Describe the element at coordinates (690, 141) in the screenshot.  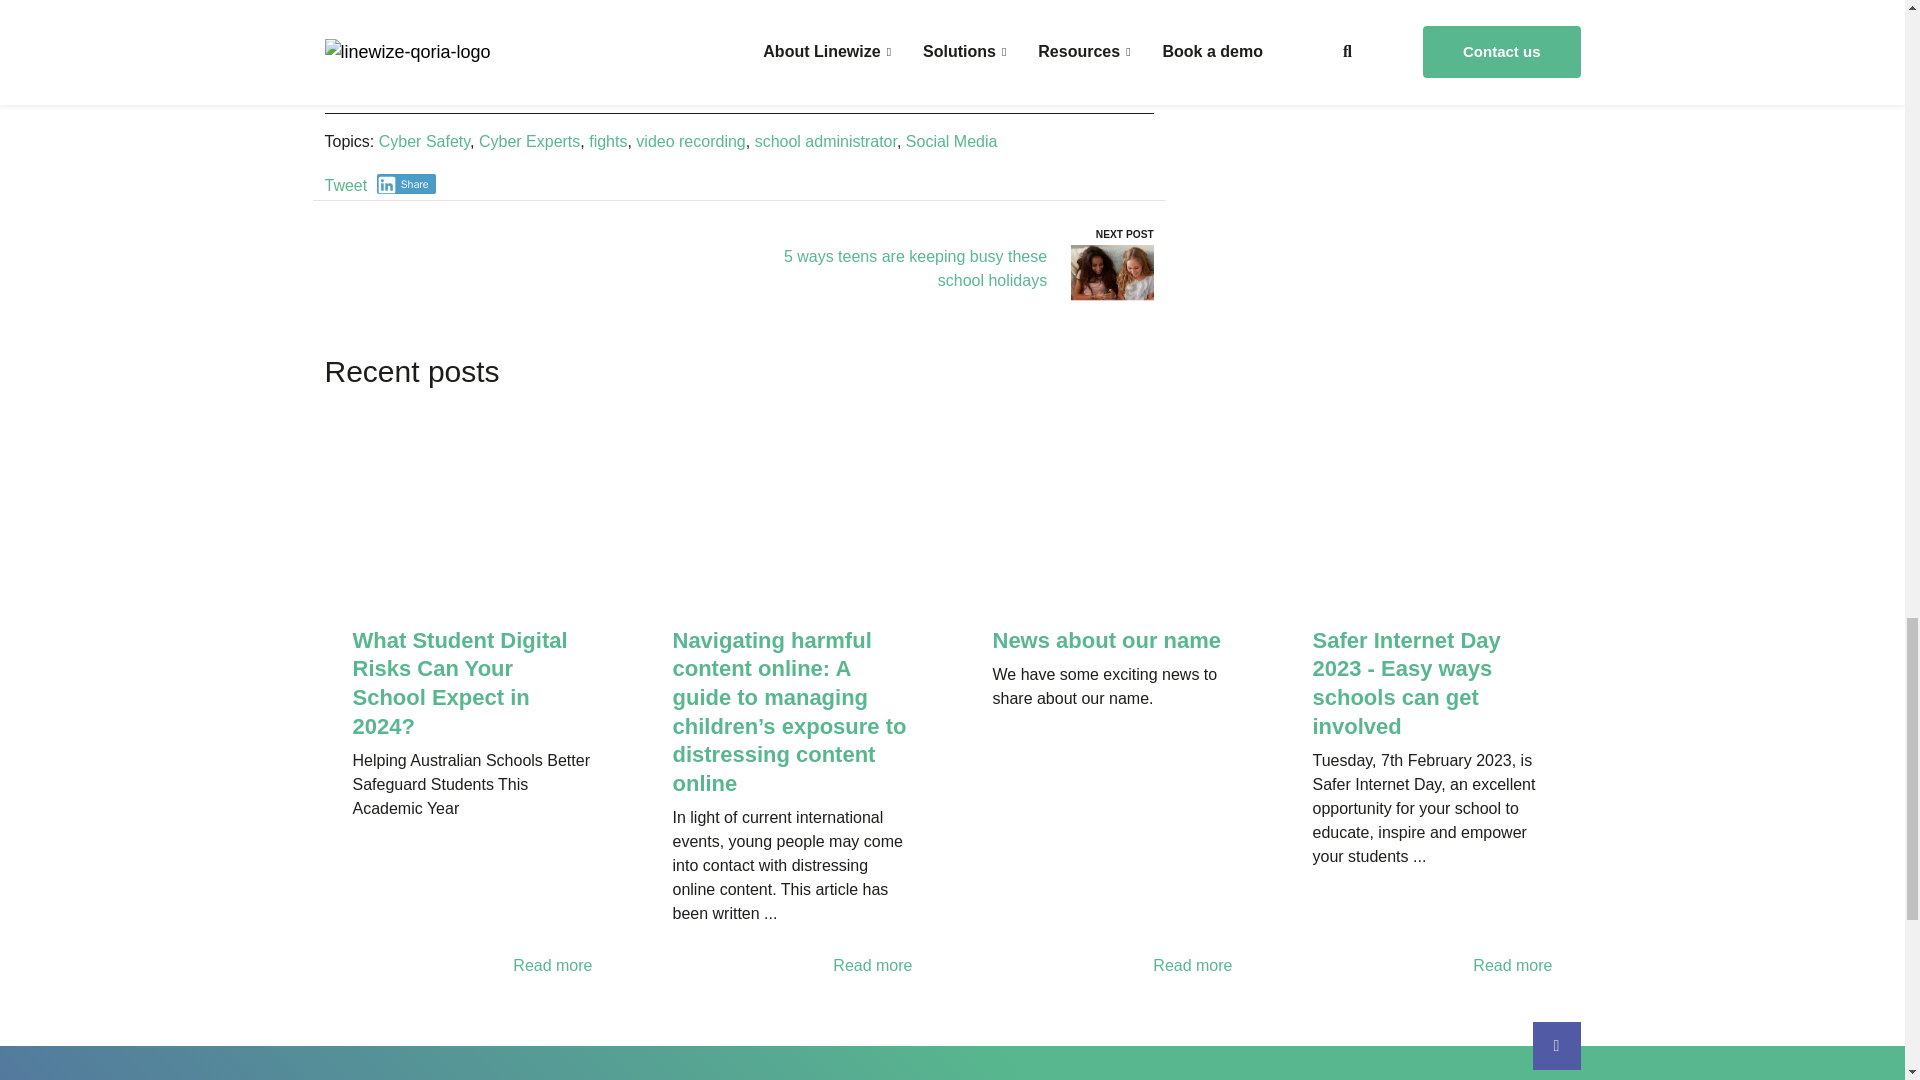
I see `video recording` at that location.